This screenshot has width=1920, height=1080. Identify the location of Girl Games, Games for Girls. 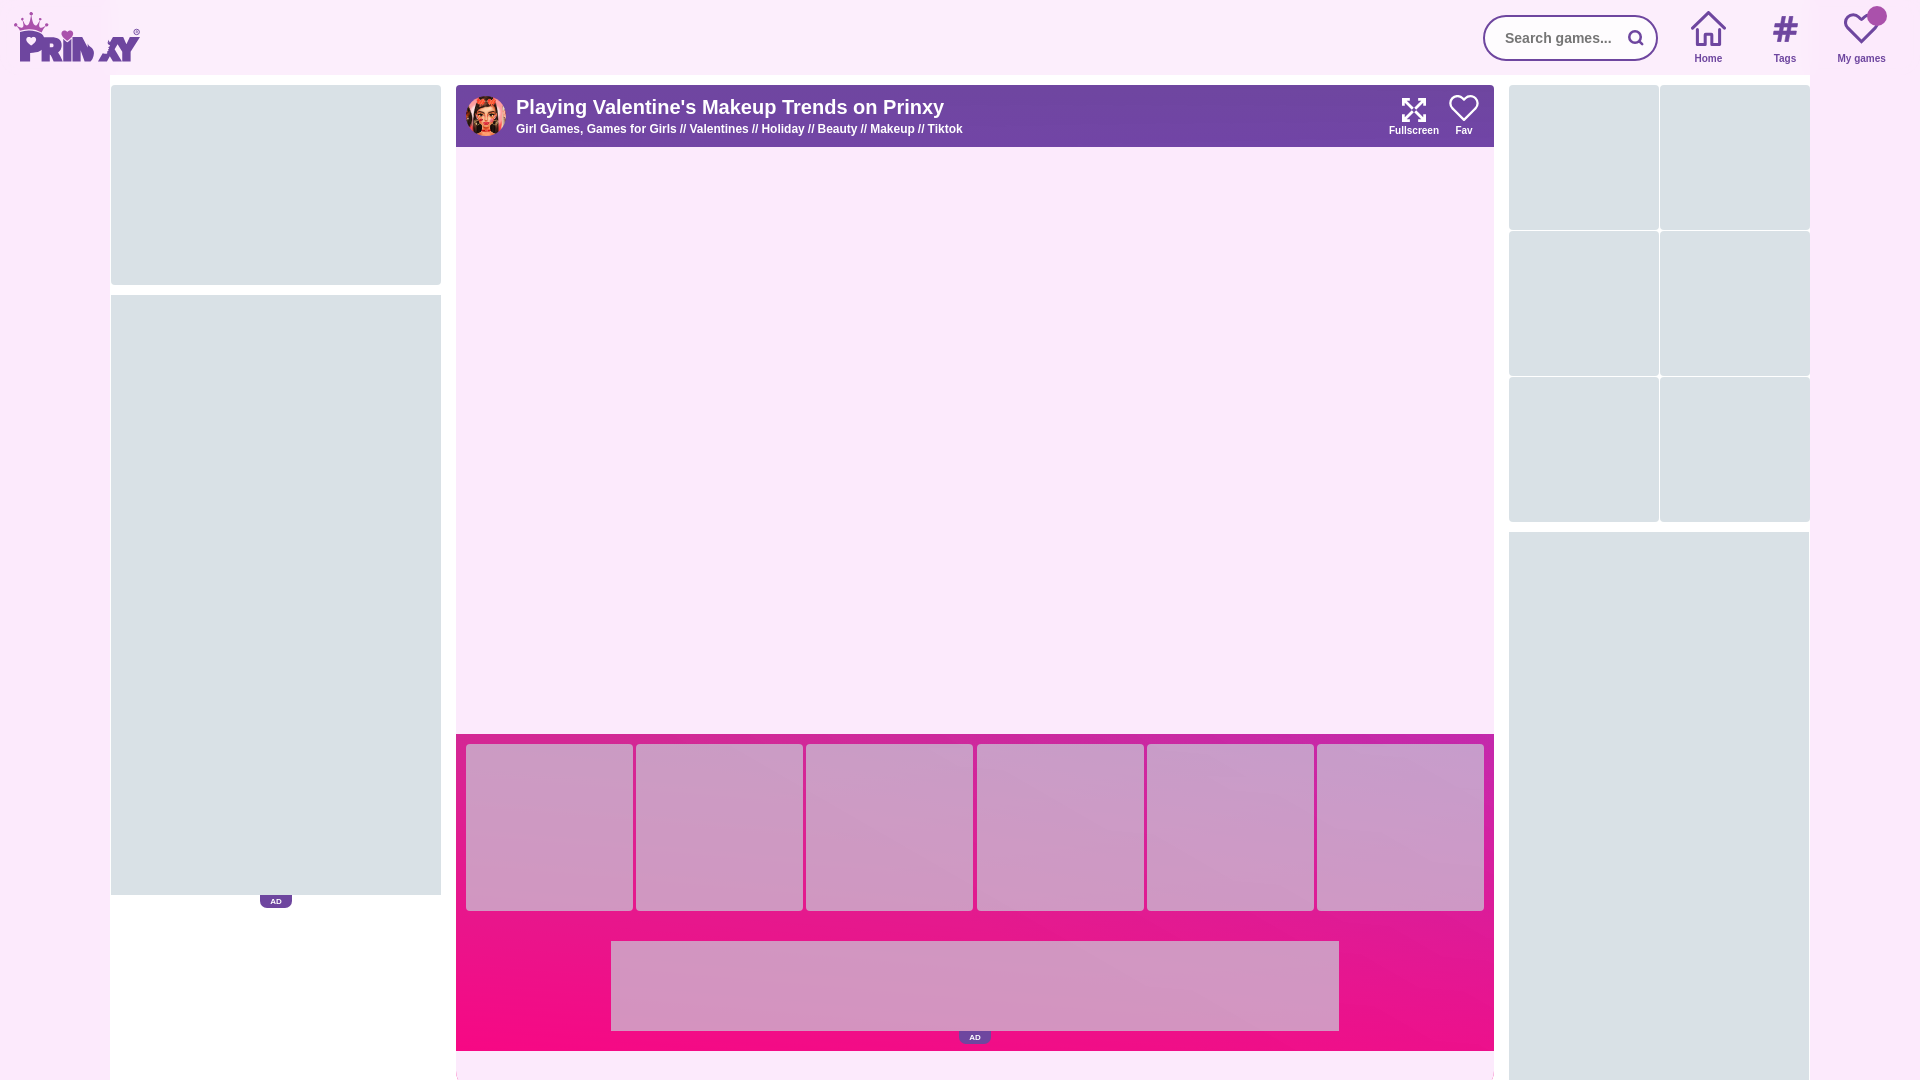
(602, 129).